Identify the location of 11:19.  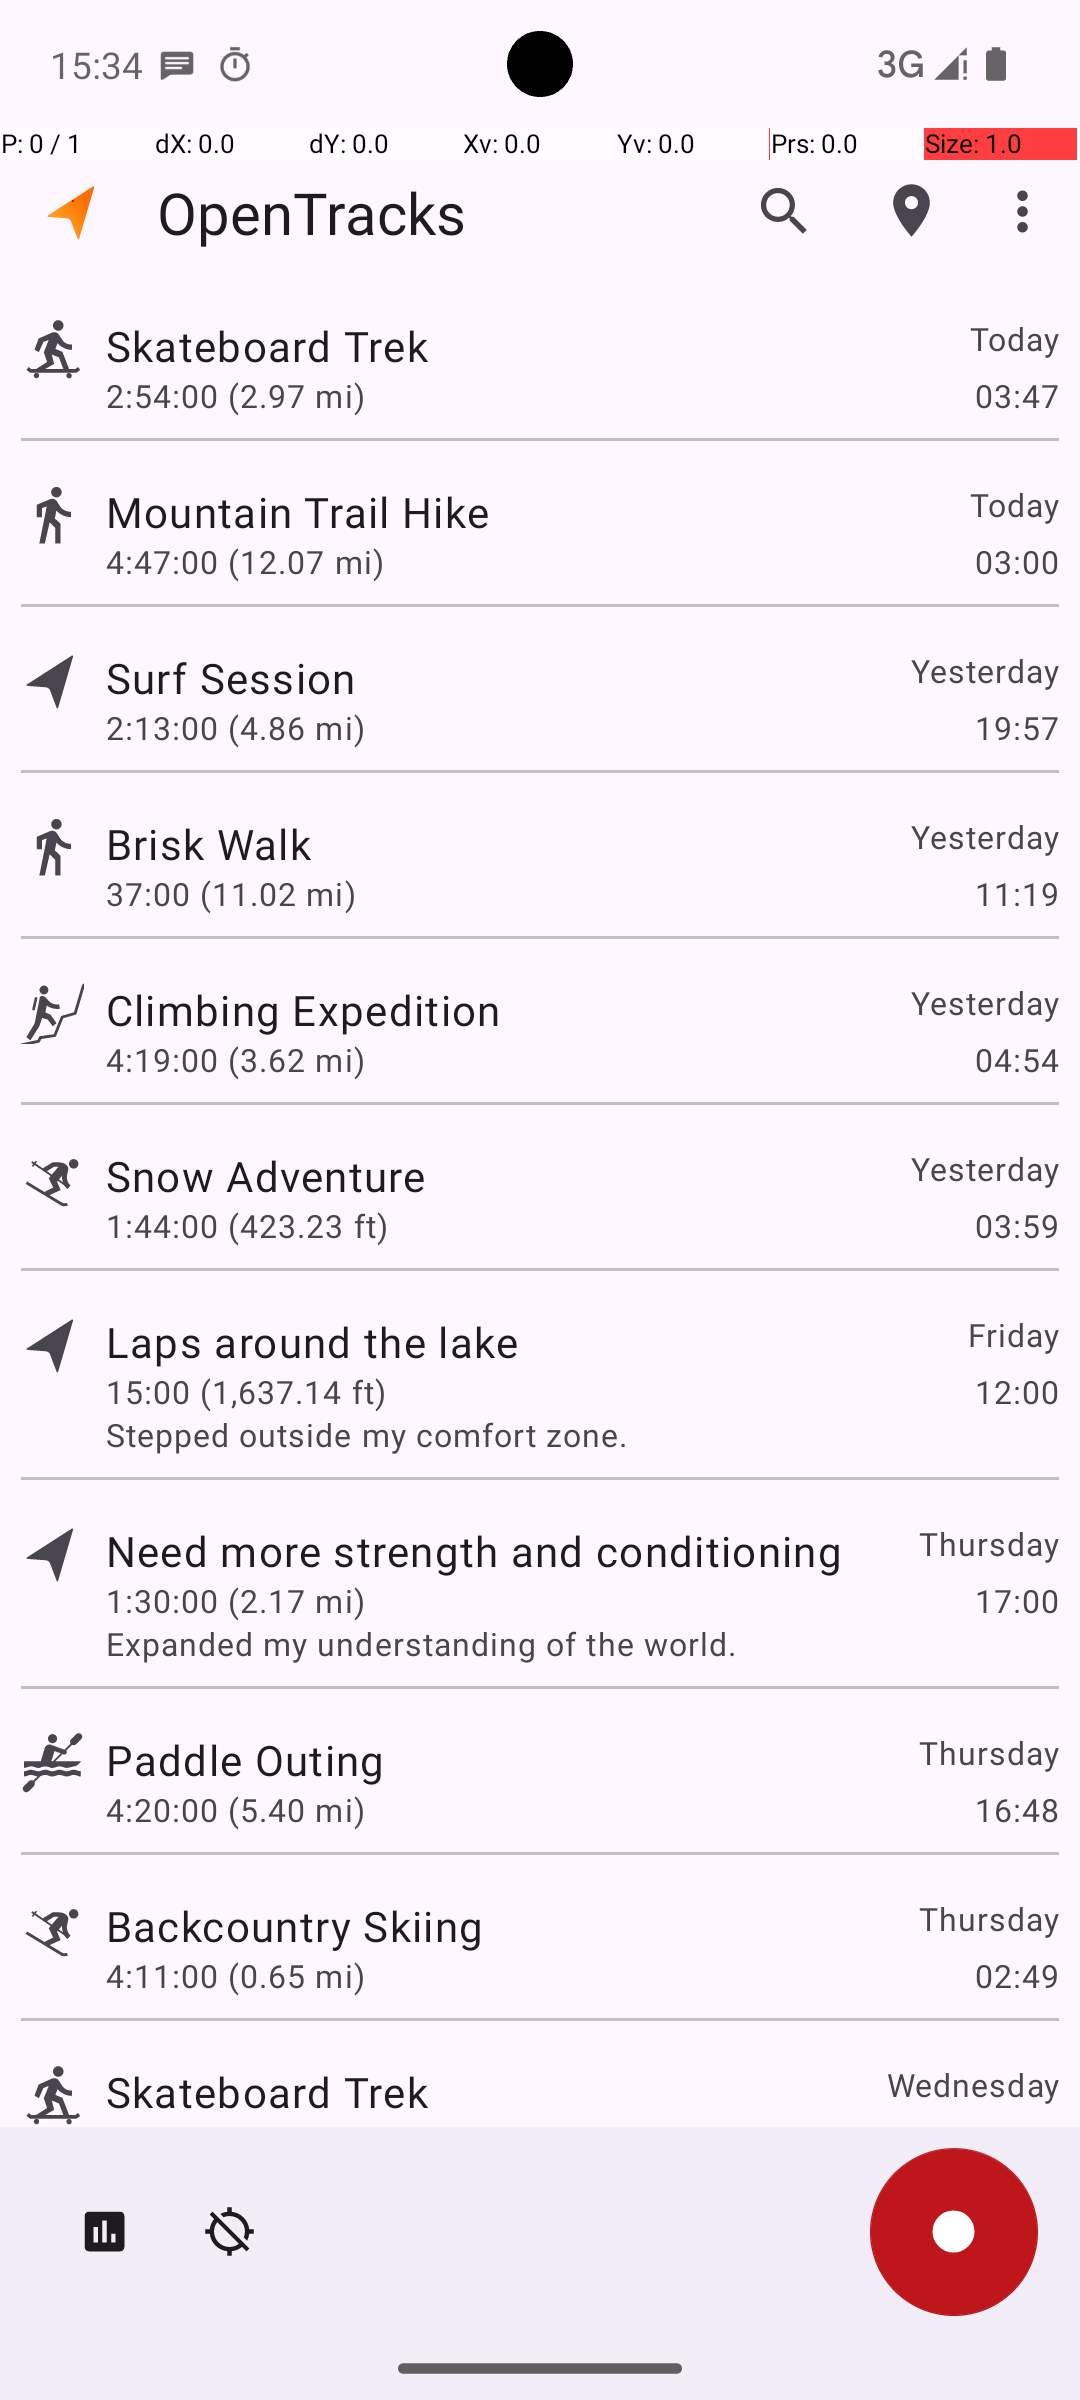
(1016, 894).